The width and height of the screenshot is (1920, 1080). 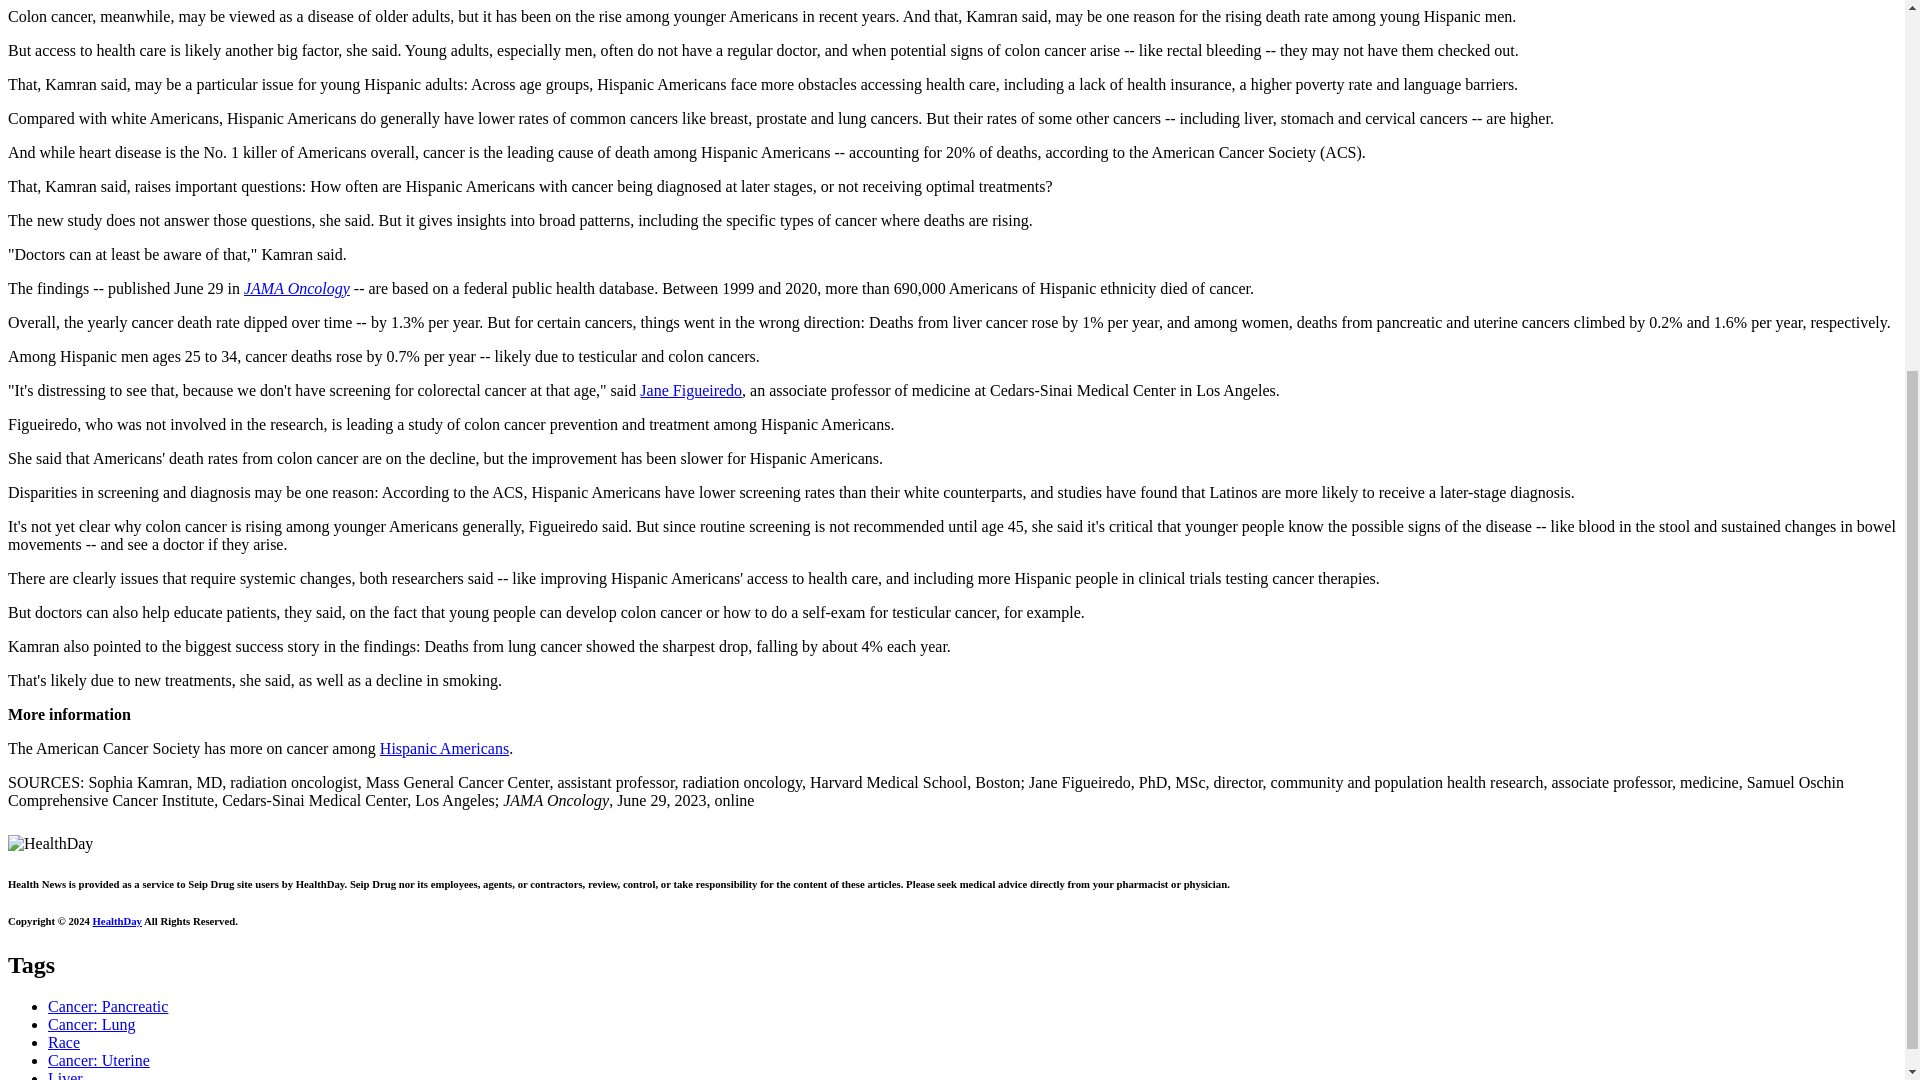 I want to click on Cancer: Uterine, so click(x=98, y=1060).